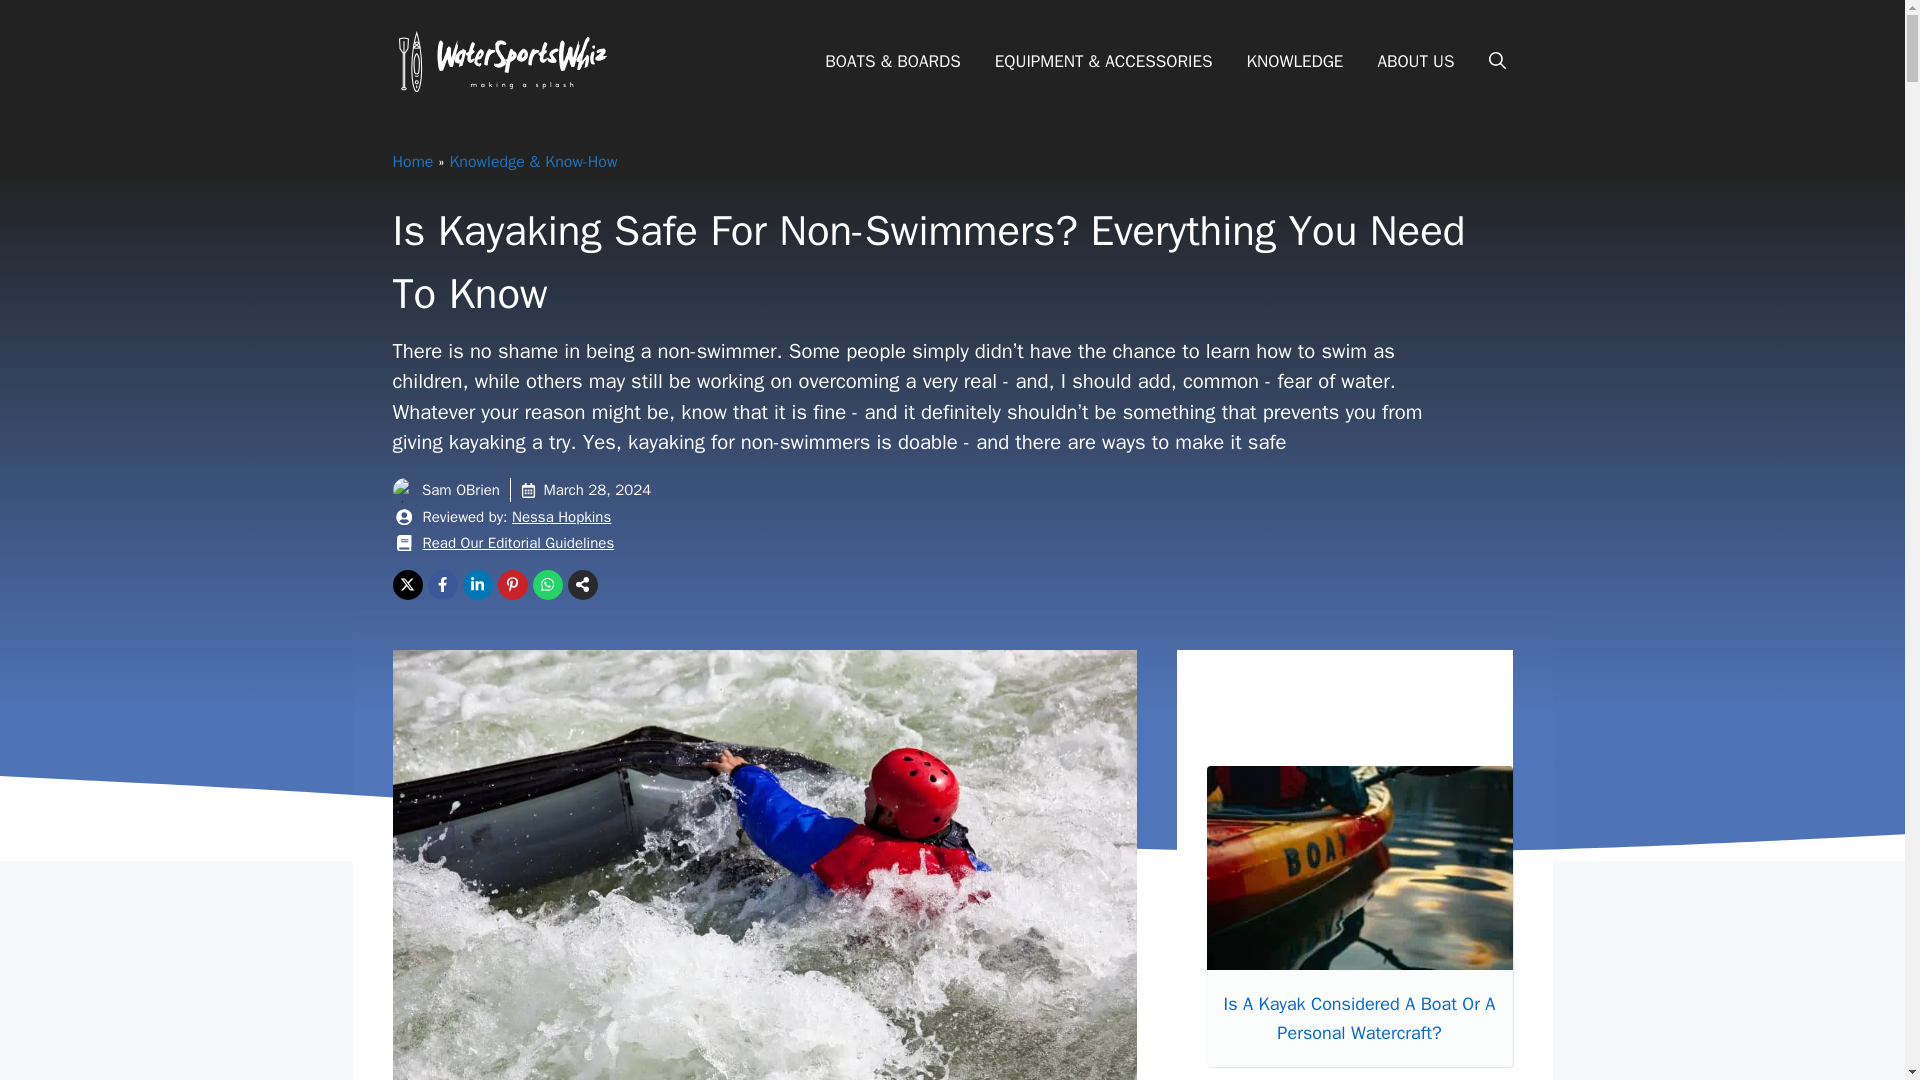 Image resolution: width=1920 pixels, height=1080 pixels. Describe the element at coordinates (1296, 61) in the screenshot. I see `KNOWLEDGE` at that location.